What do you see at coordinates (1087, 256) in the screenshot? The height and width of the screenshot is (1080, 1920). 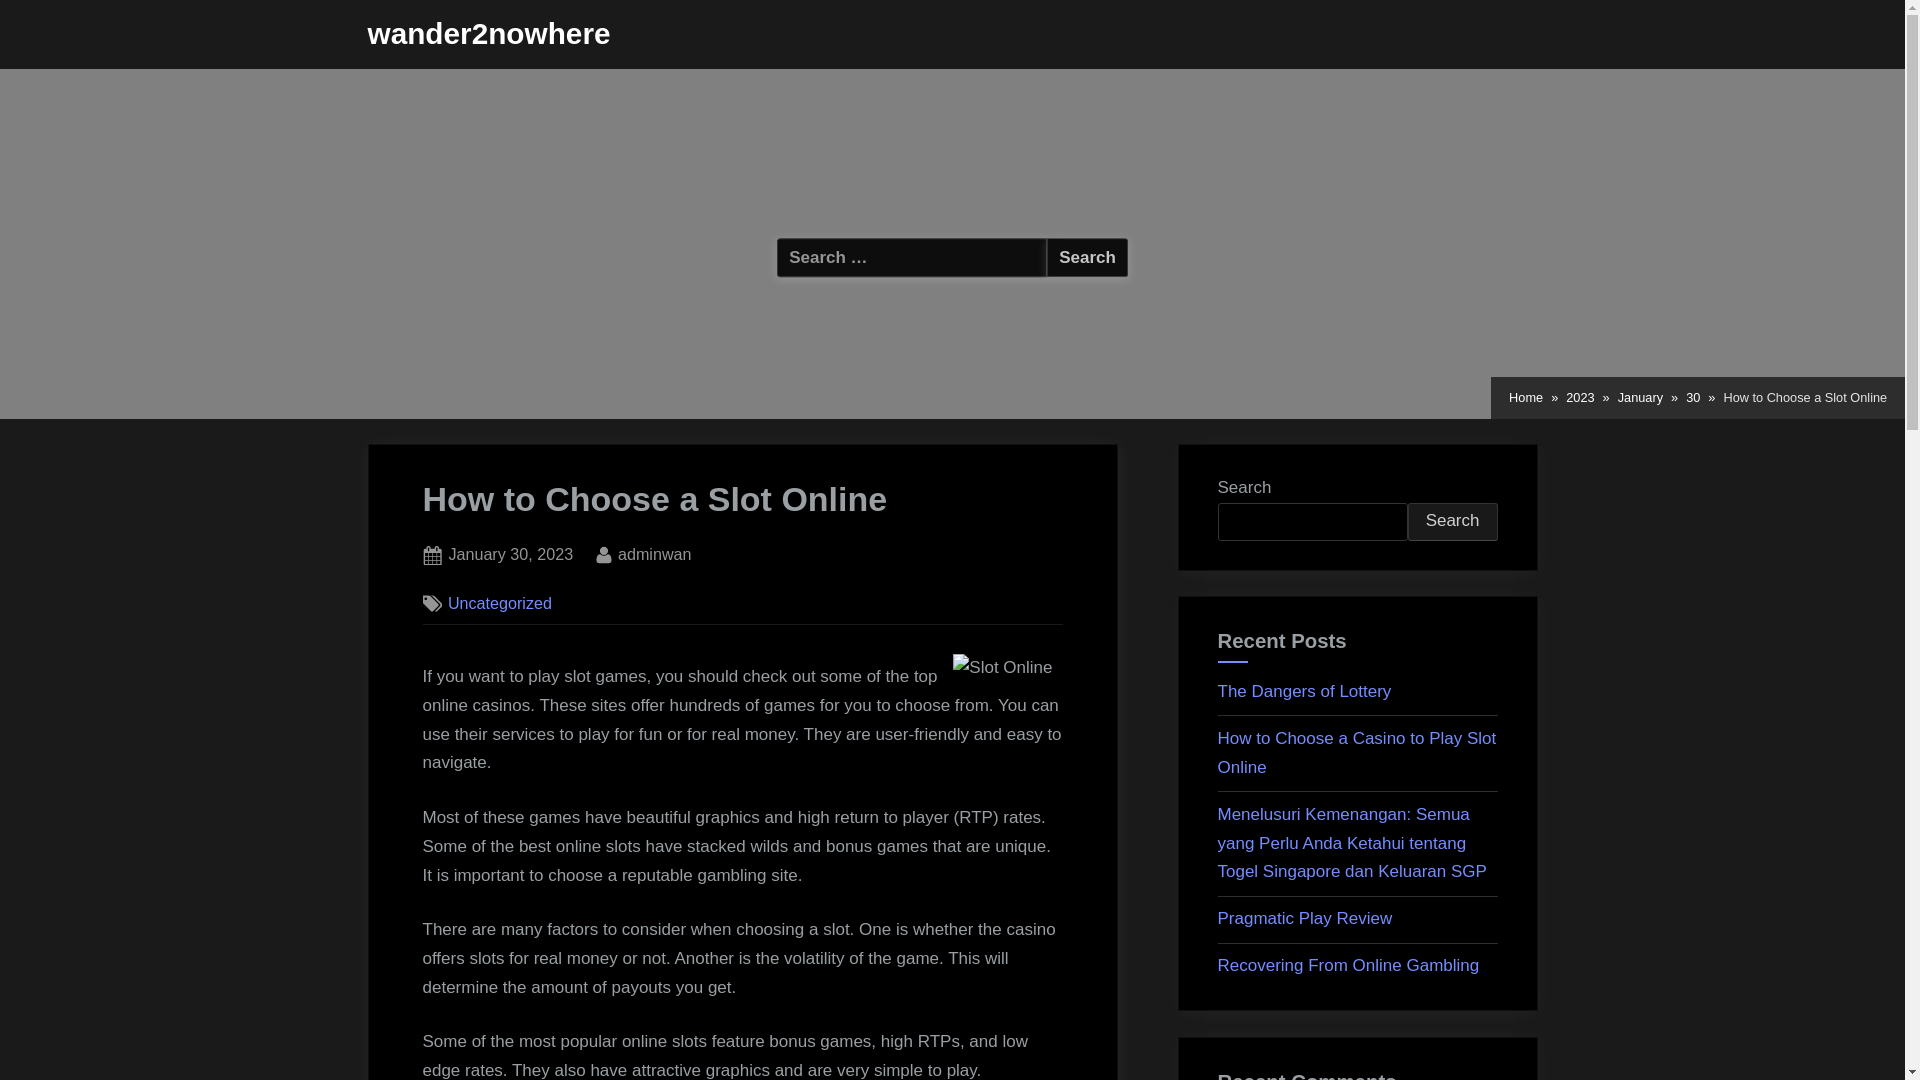 I see `Search` at bounding box center [1087, 256].